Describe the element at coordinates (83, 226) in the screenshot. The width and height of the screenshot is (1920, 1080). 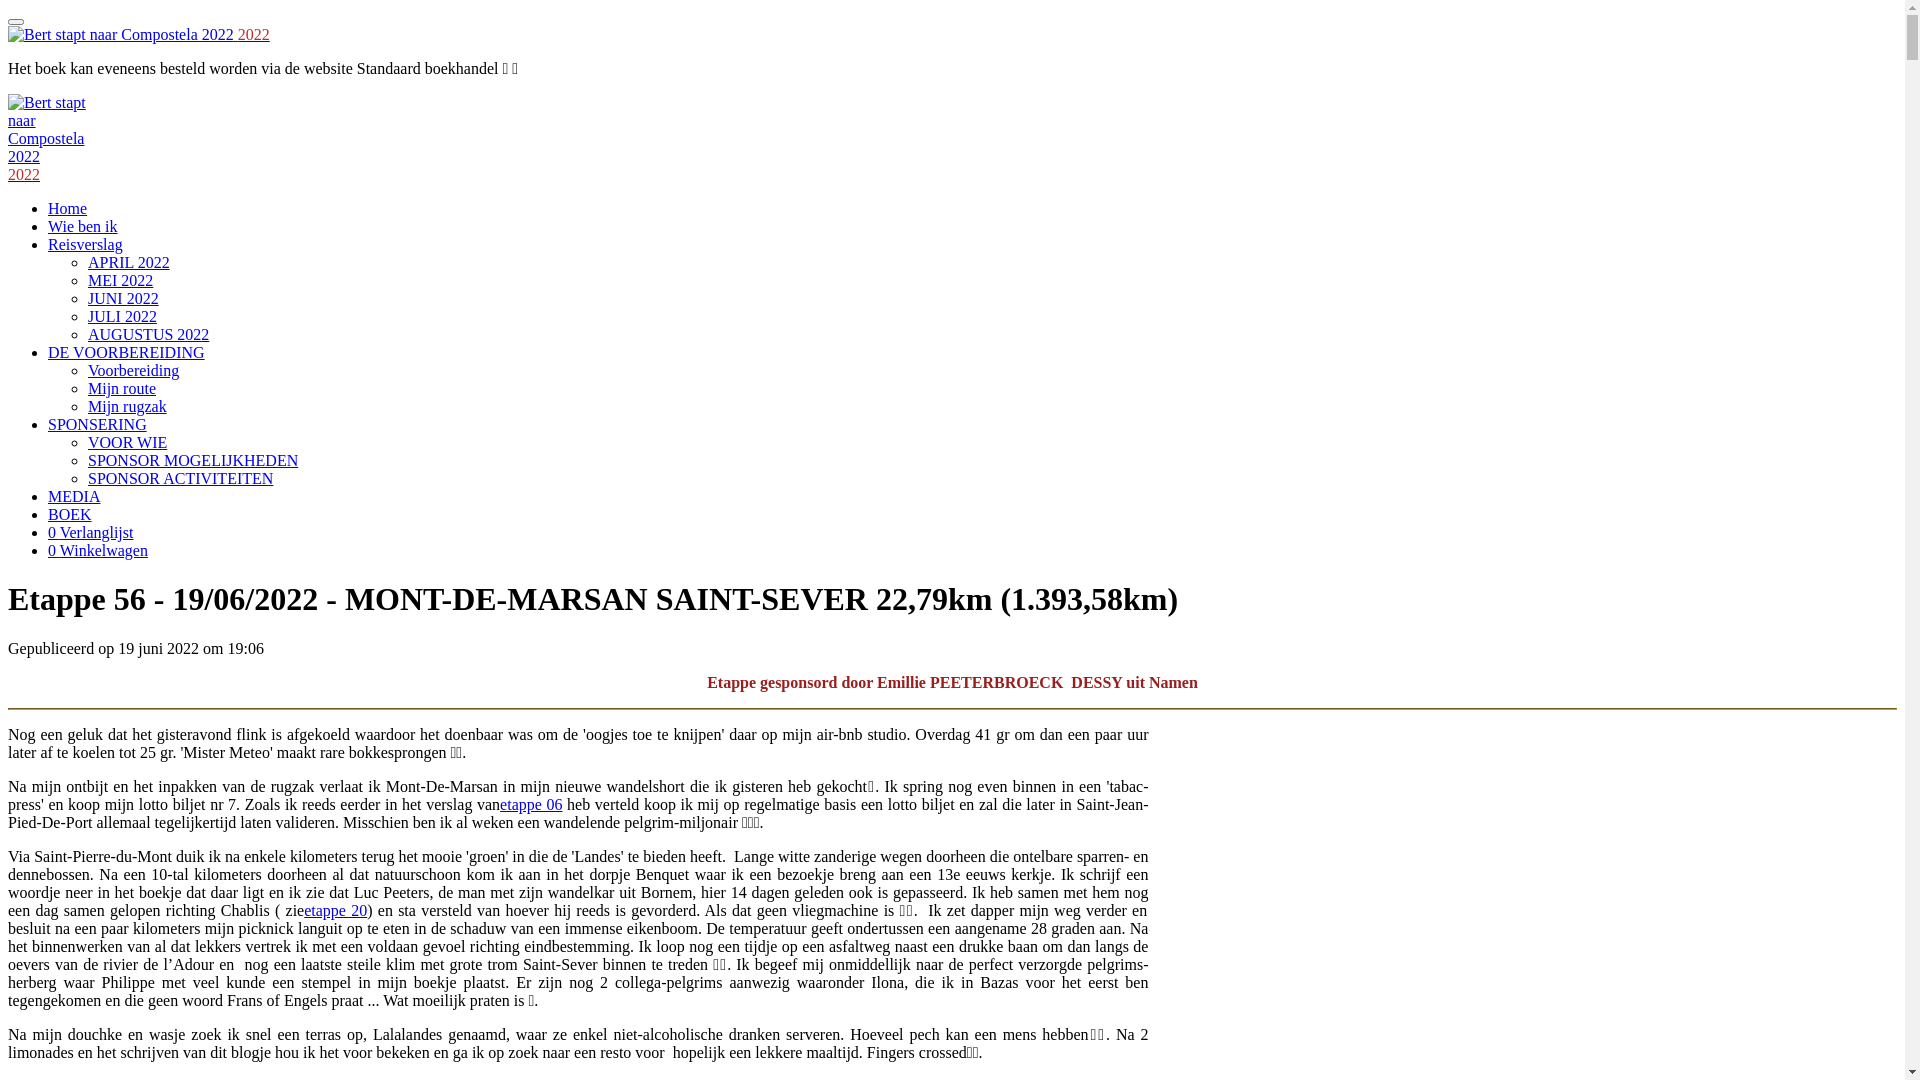
I see `Wie ben ik` at that location.